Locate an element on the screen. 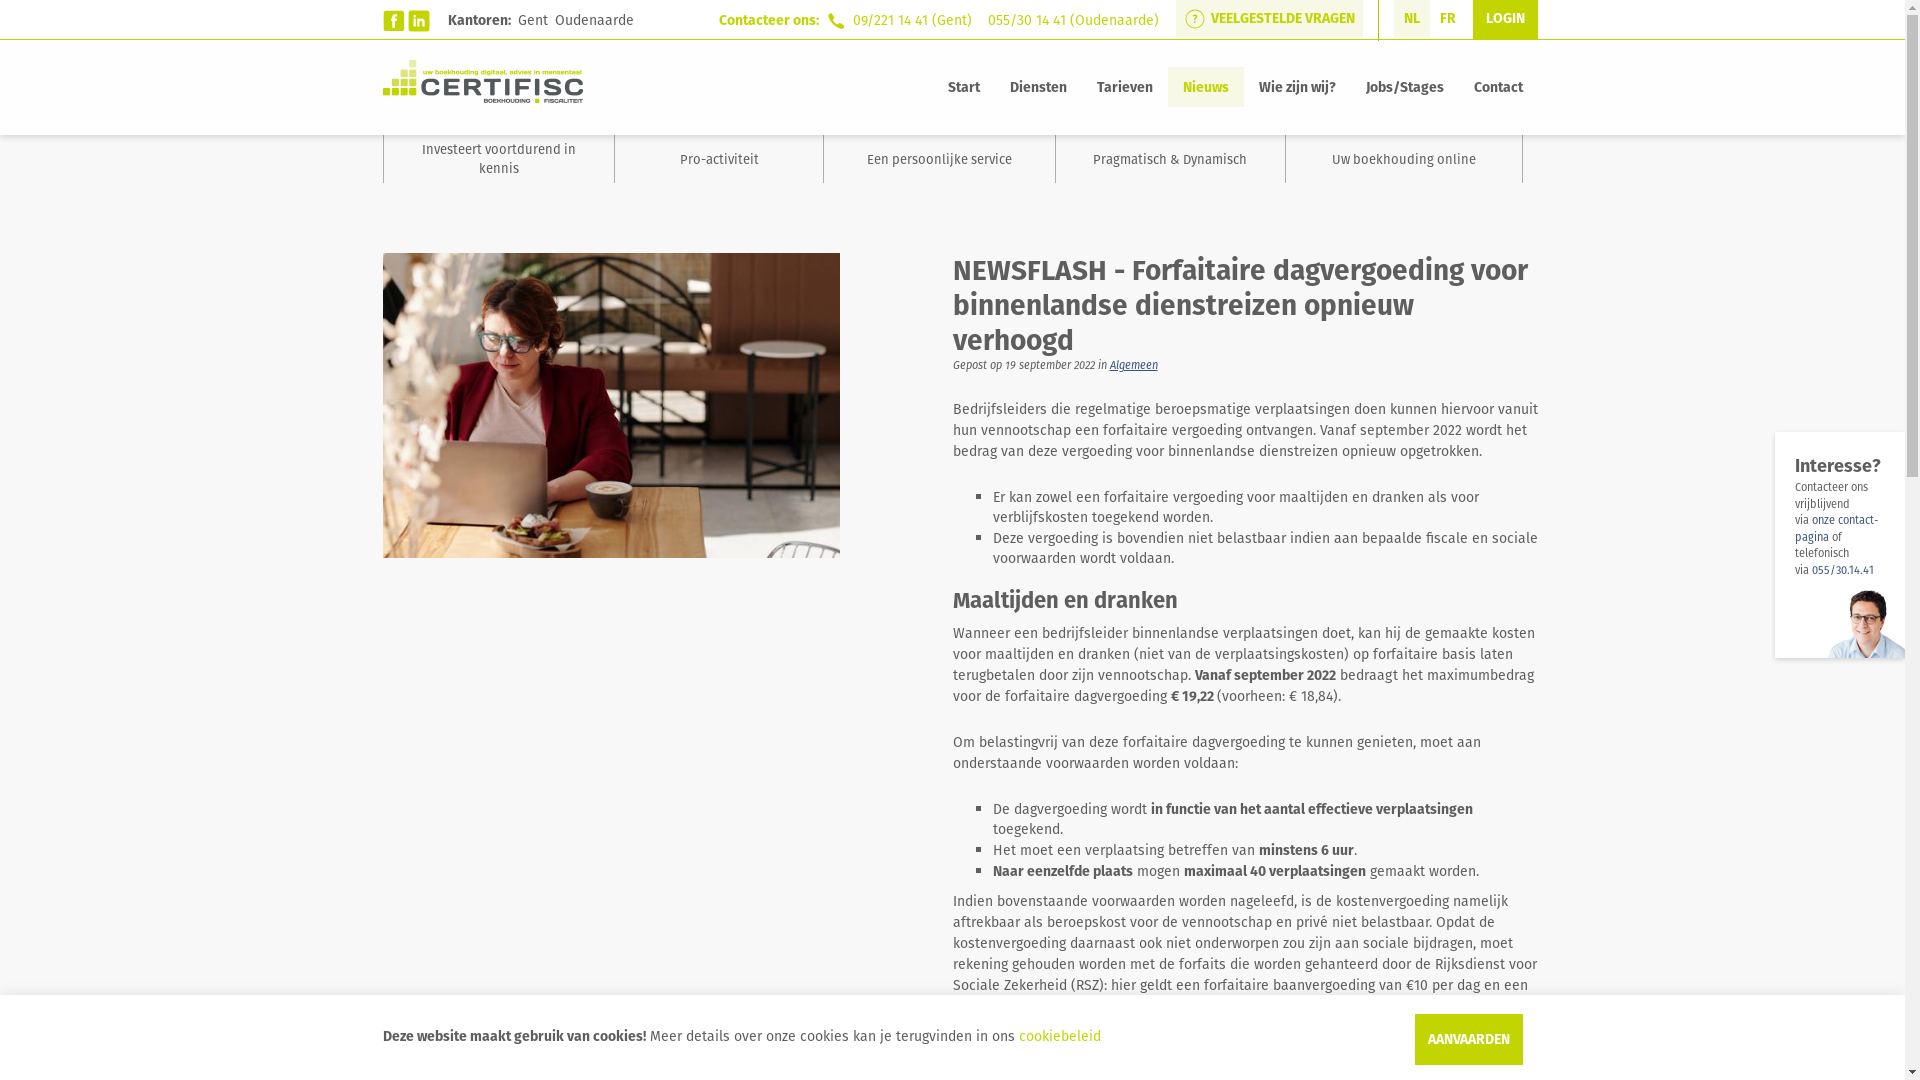 Image resolution: width=1920 pixels, height=1080 pixels. 055/30 14 41 (Oudenaarde) is located at coordinates (1073, 20).